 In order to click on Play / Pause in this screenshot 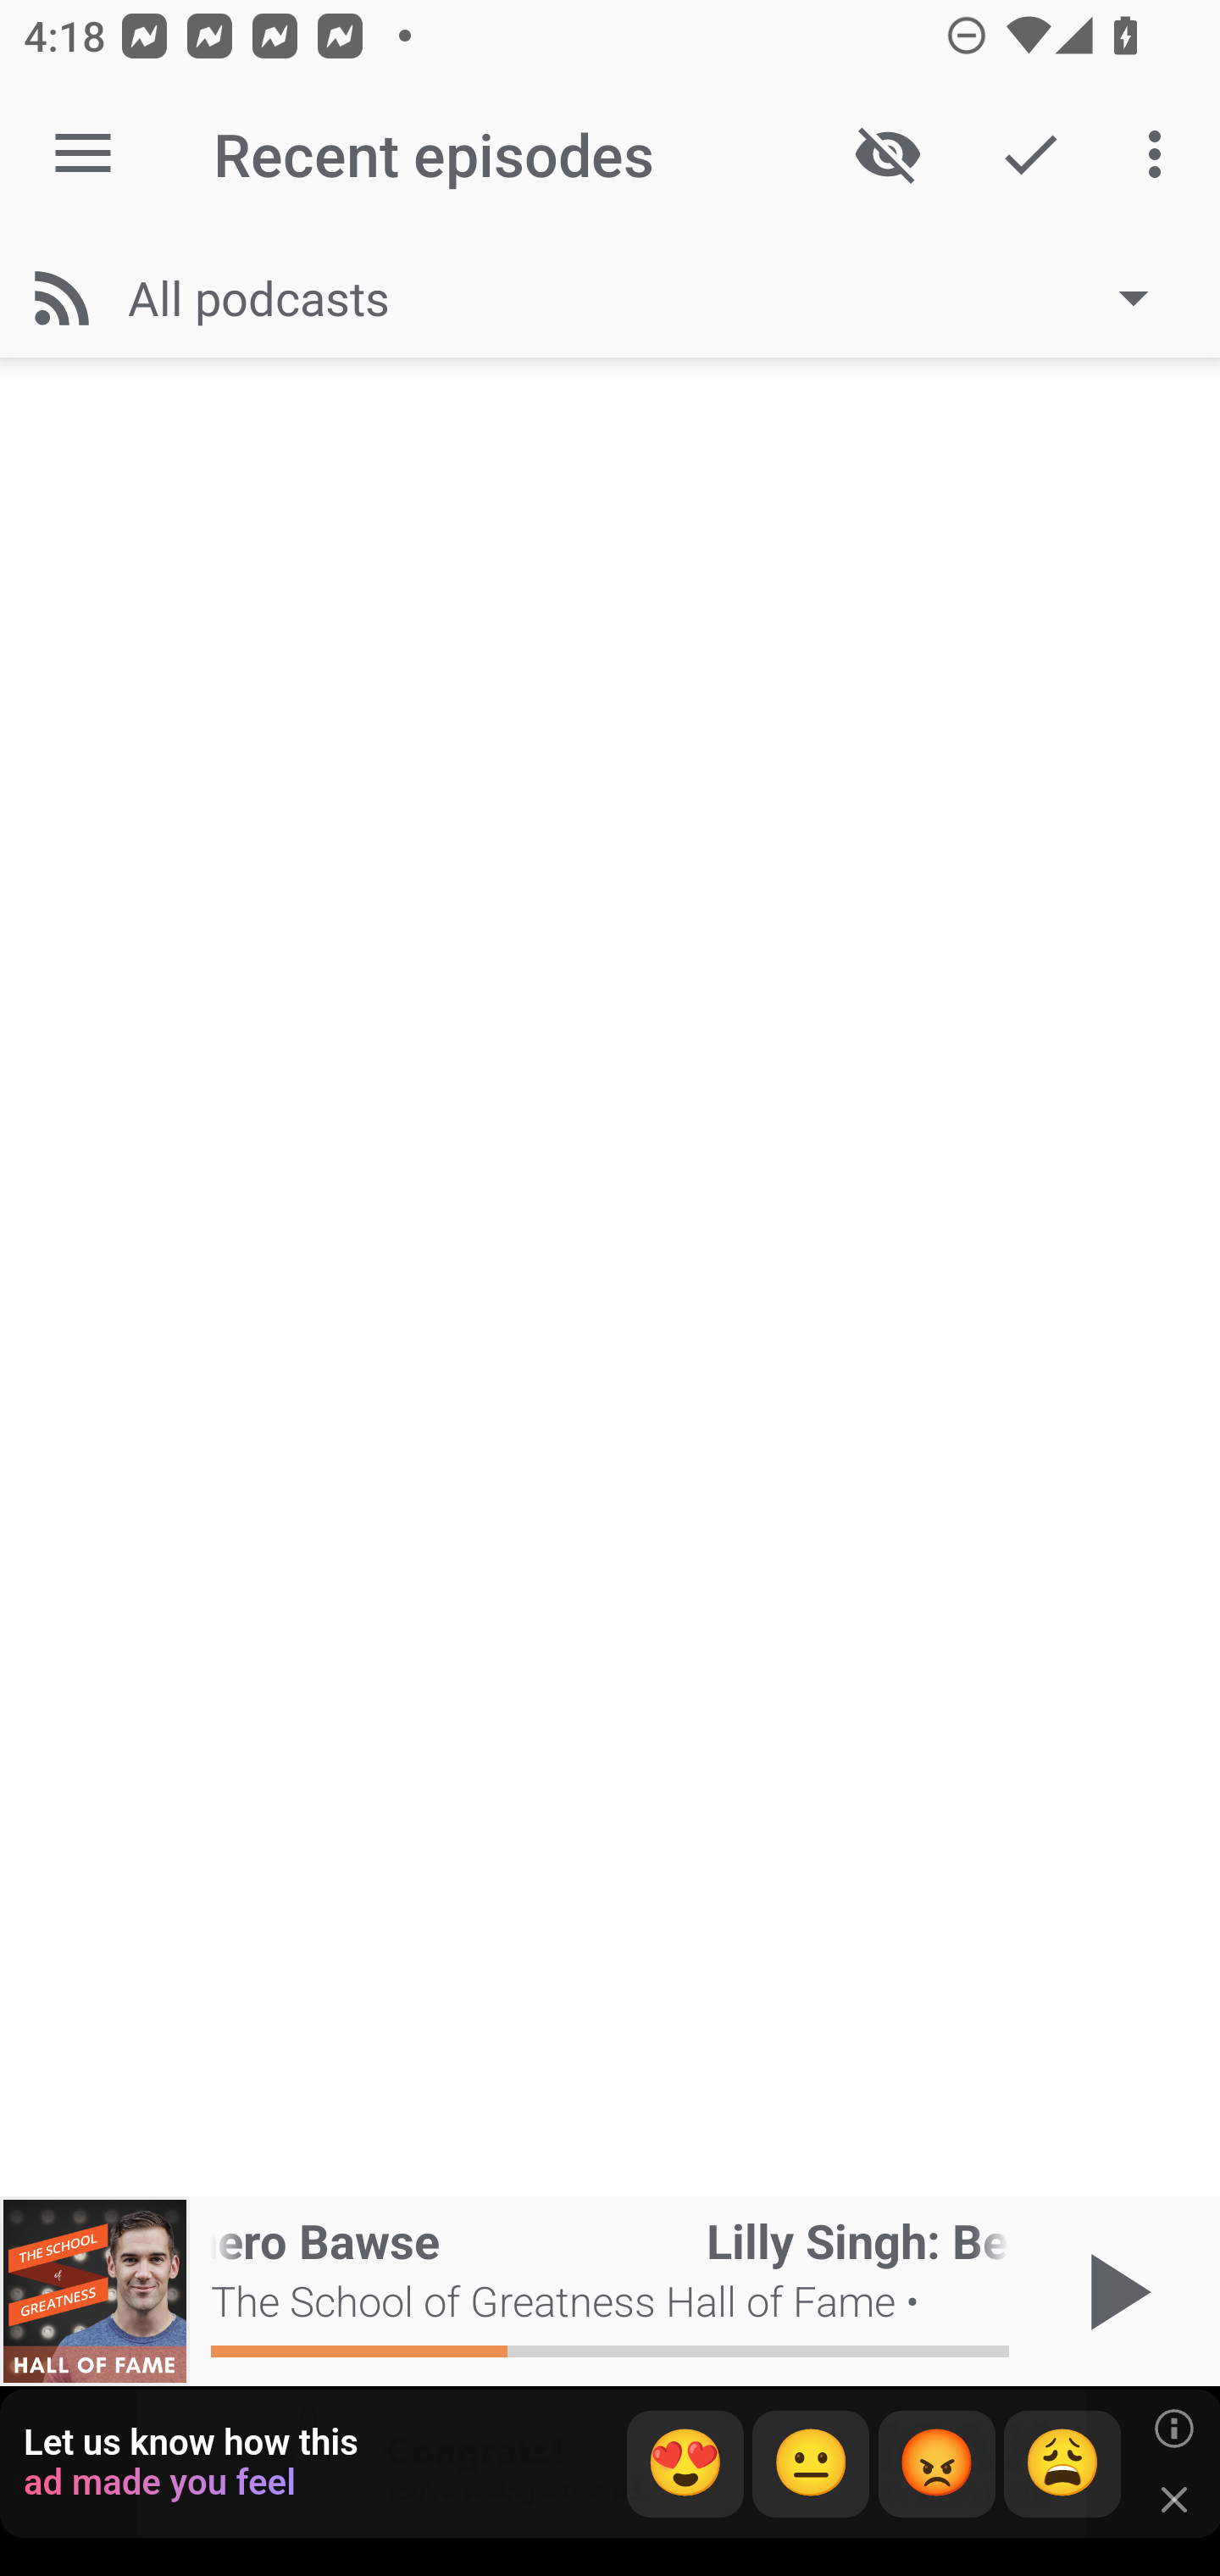, I will do `click(1113, 2291)`.